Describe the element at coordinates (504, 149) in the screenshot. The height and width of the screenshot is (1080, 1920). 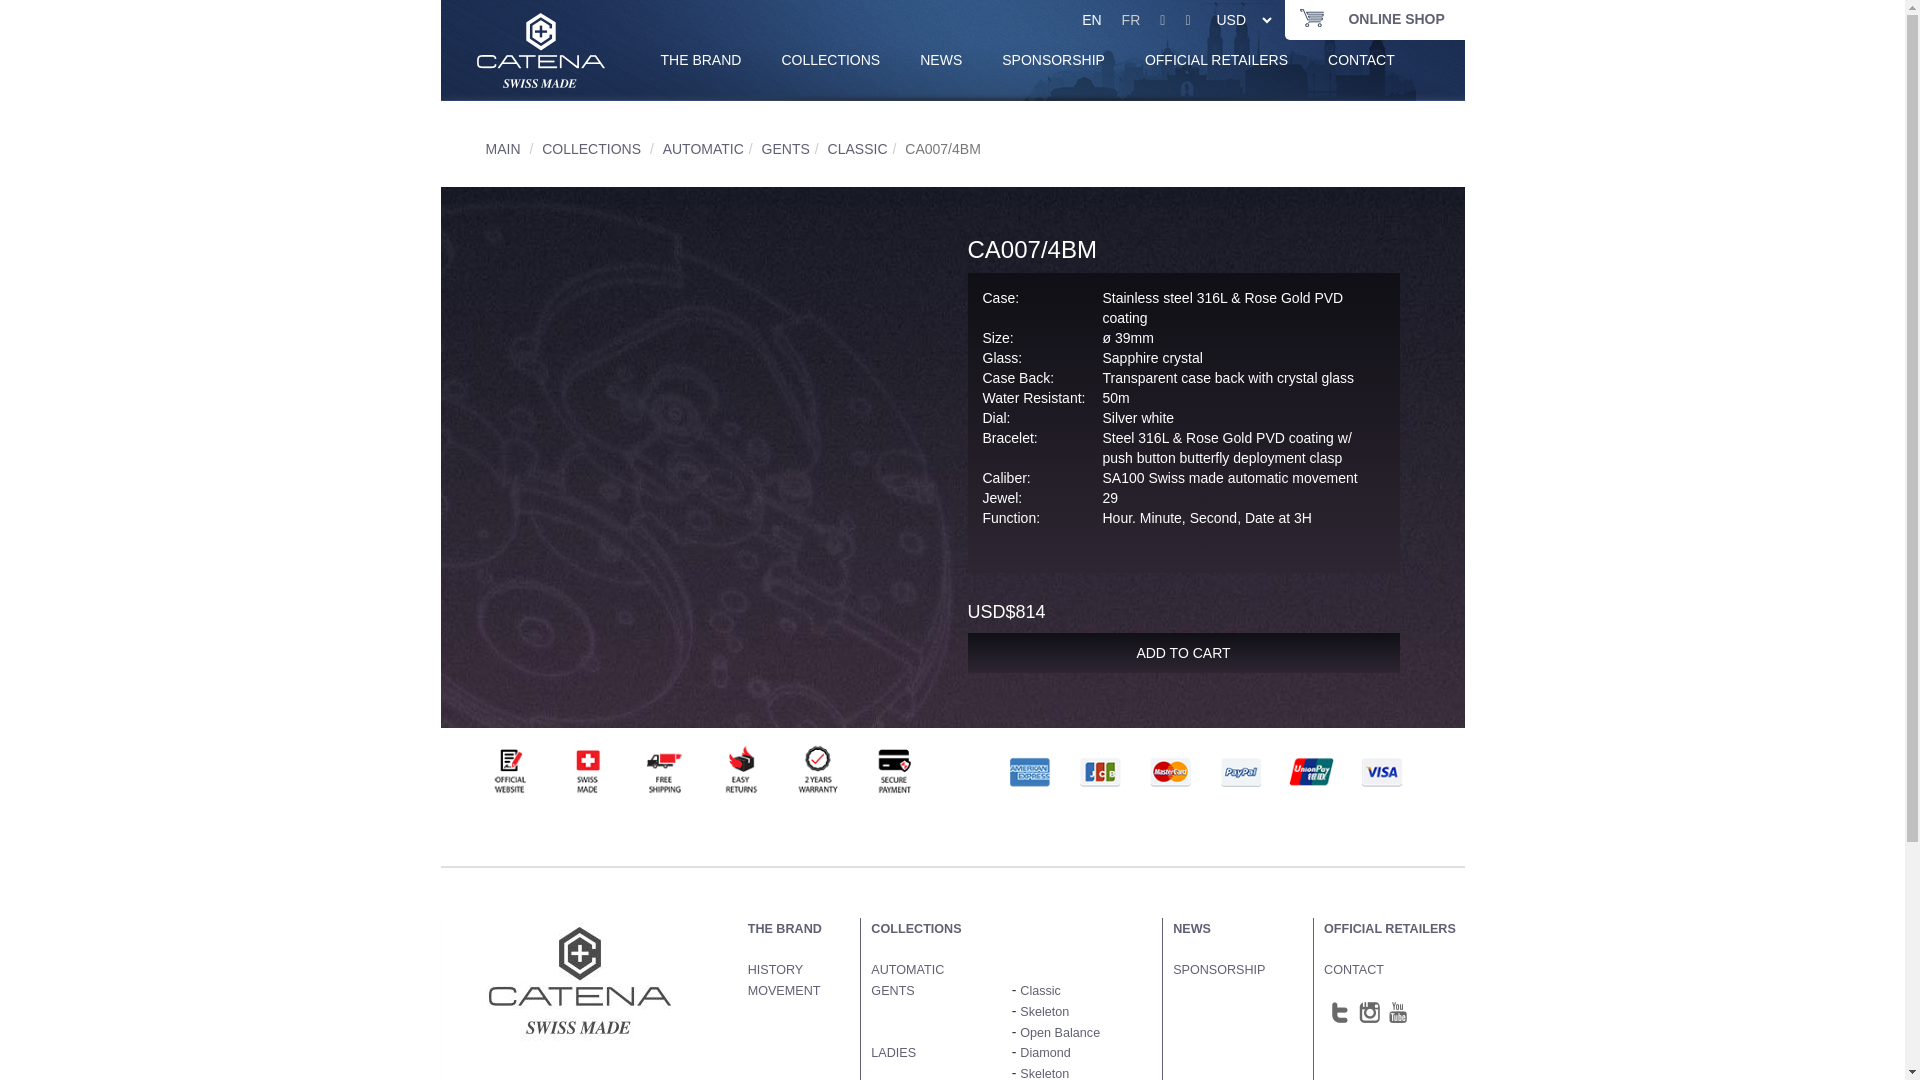
I see `MAIN` at that location.